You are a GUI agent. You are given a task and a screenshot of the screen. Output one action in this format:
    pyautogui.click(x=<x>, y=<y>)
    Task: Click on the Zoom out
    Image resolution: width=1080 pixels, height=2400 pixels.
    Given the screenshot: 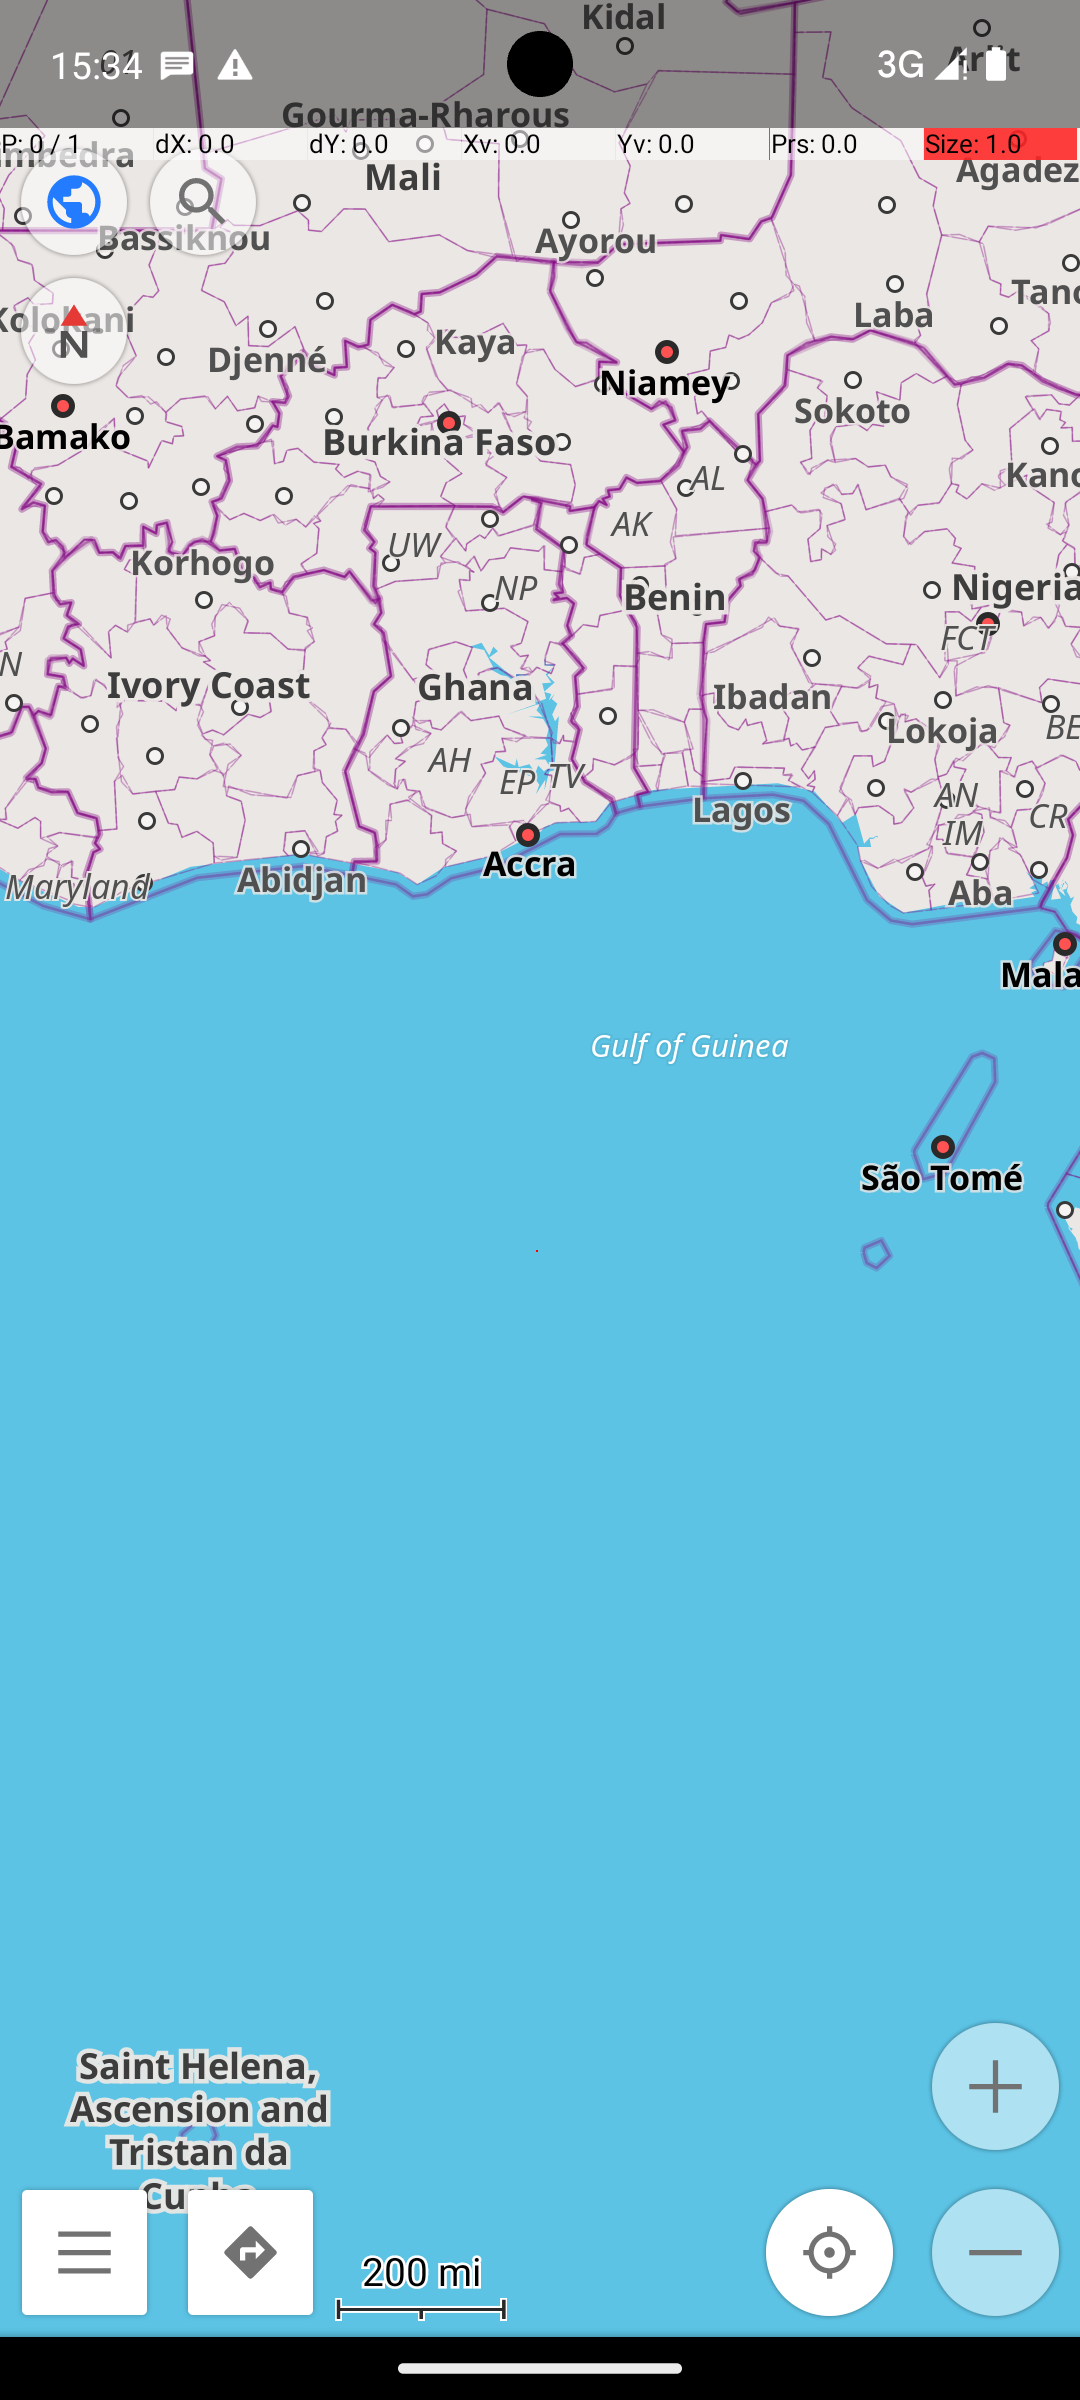 What is the action you would take?
    pyautogui.click(x=996, y=2252)
    